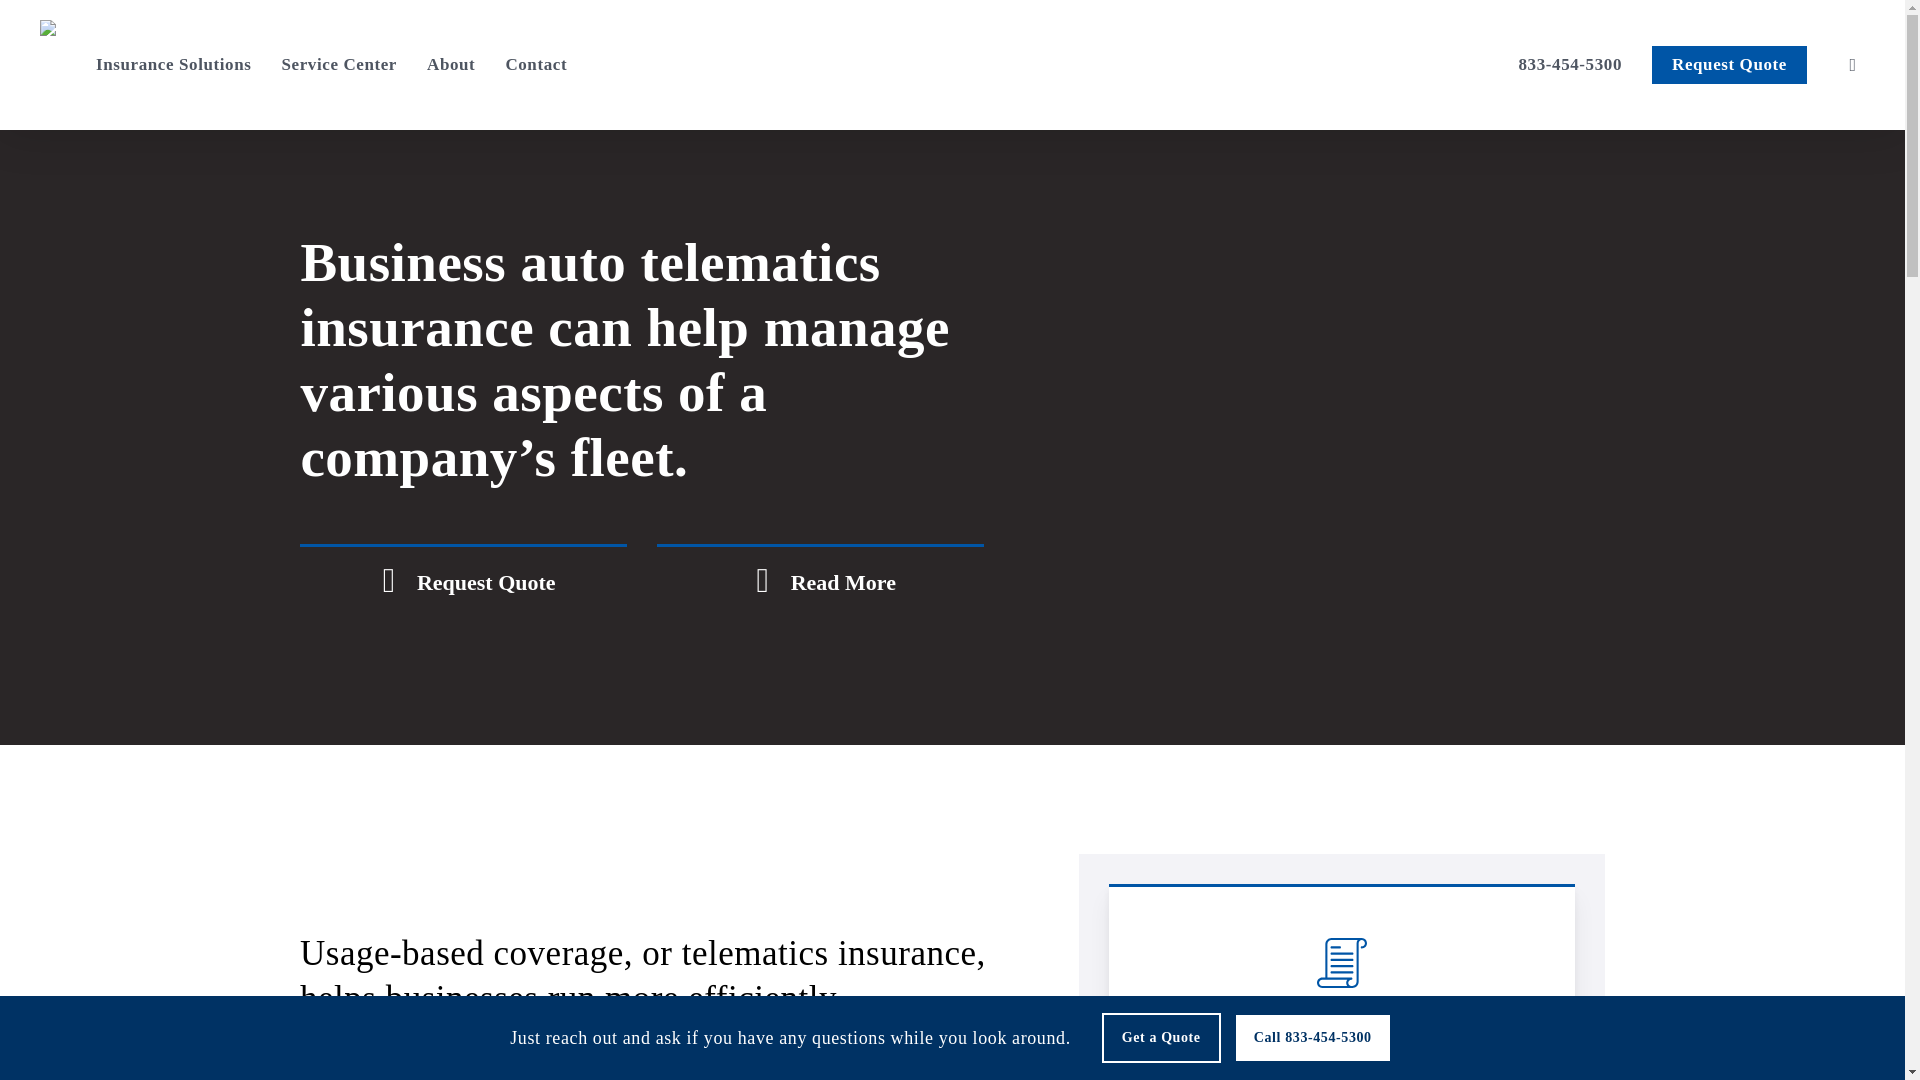  Describe the element at coordinates (338, 64) in the screenshot. I see `Service Center` at that location.